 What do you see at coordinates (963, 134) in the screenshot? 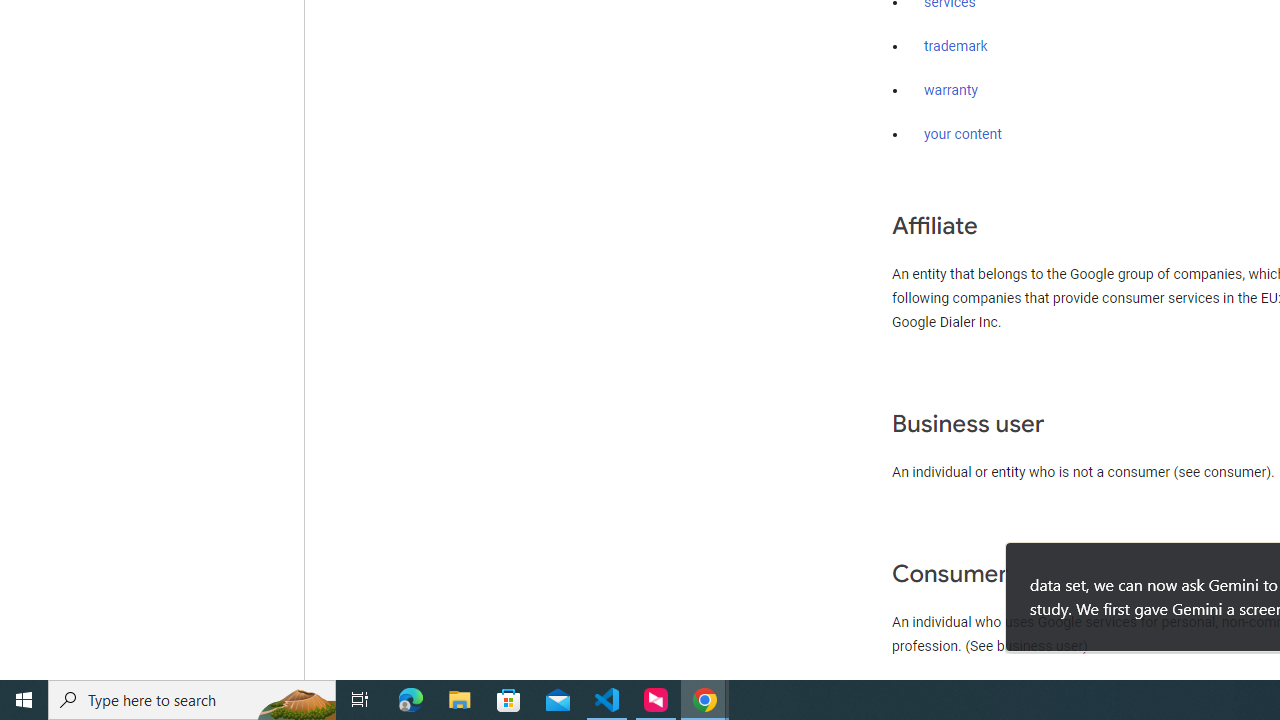
I see `your content` at bounding box center [963, 134].